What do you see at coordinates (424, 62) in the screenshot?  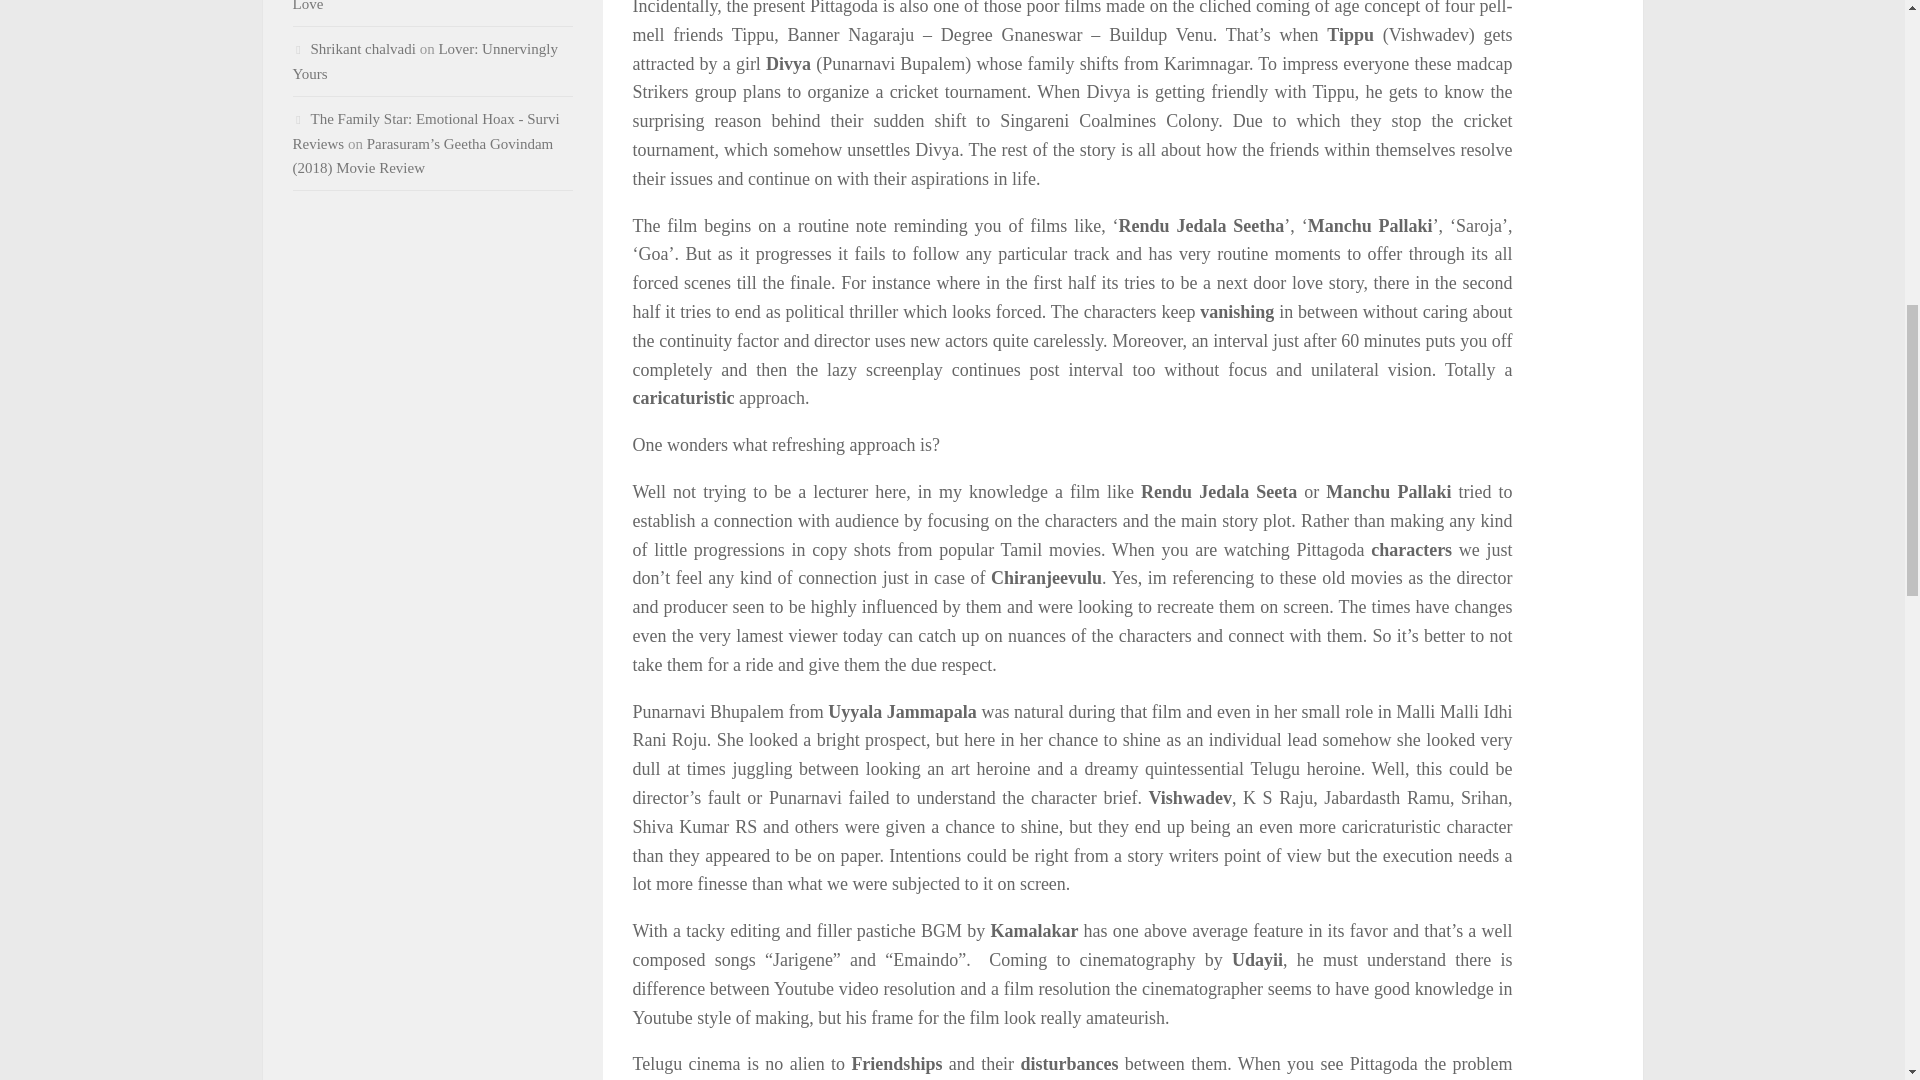 I see `Lover: Unnervingly Yours` at bounding box center [424, 62].